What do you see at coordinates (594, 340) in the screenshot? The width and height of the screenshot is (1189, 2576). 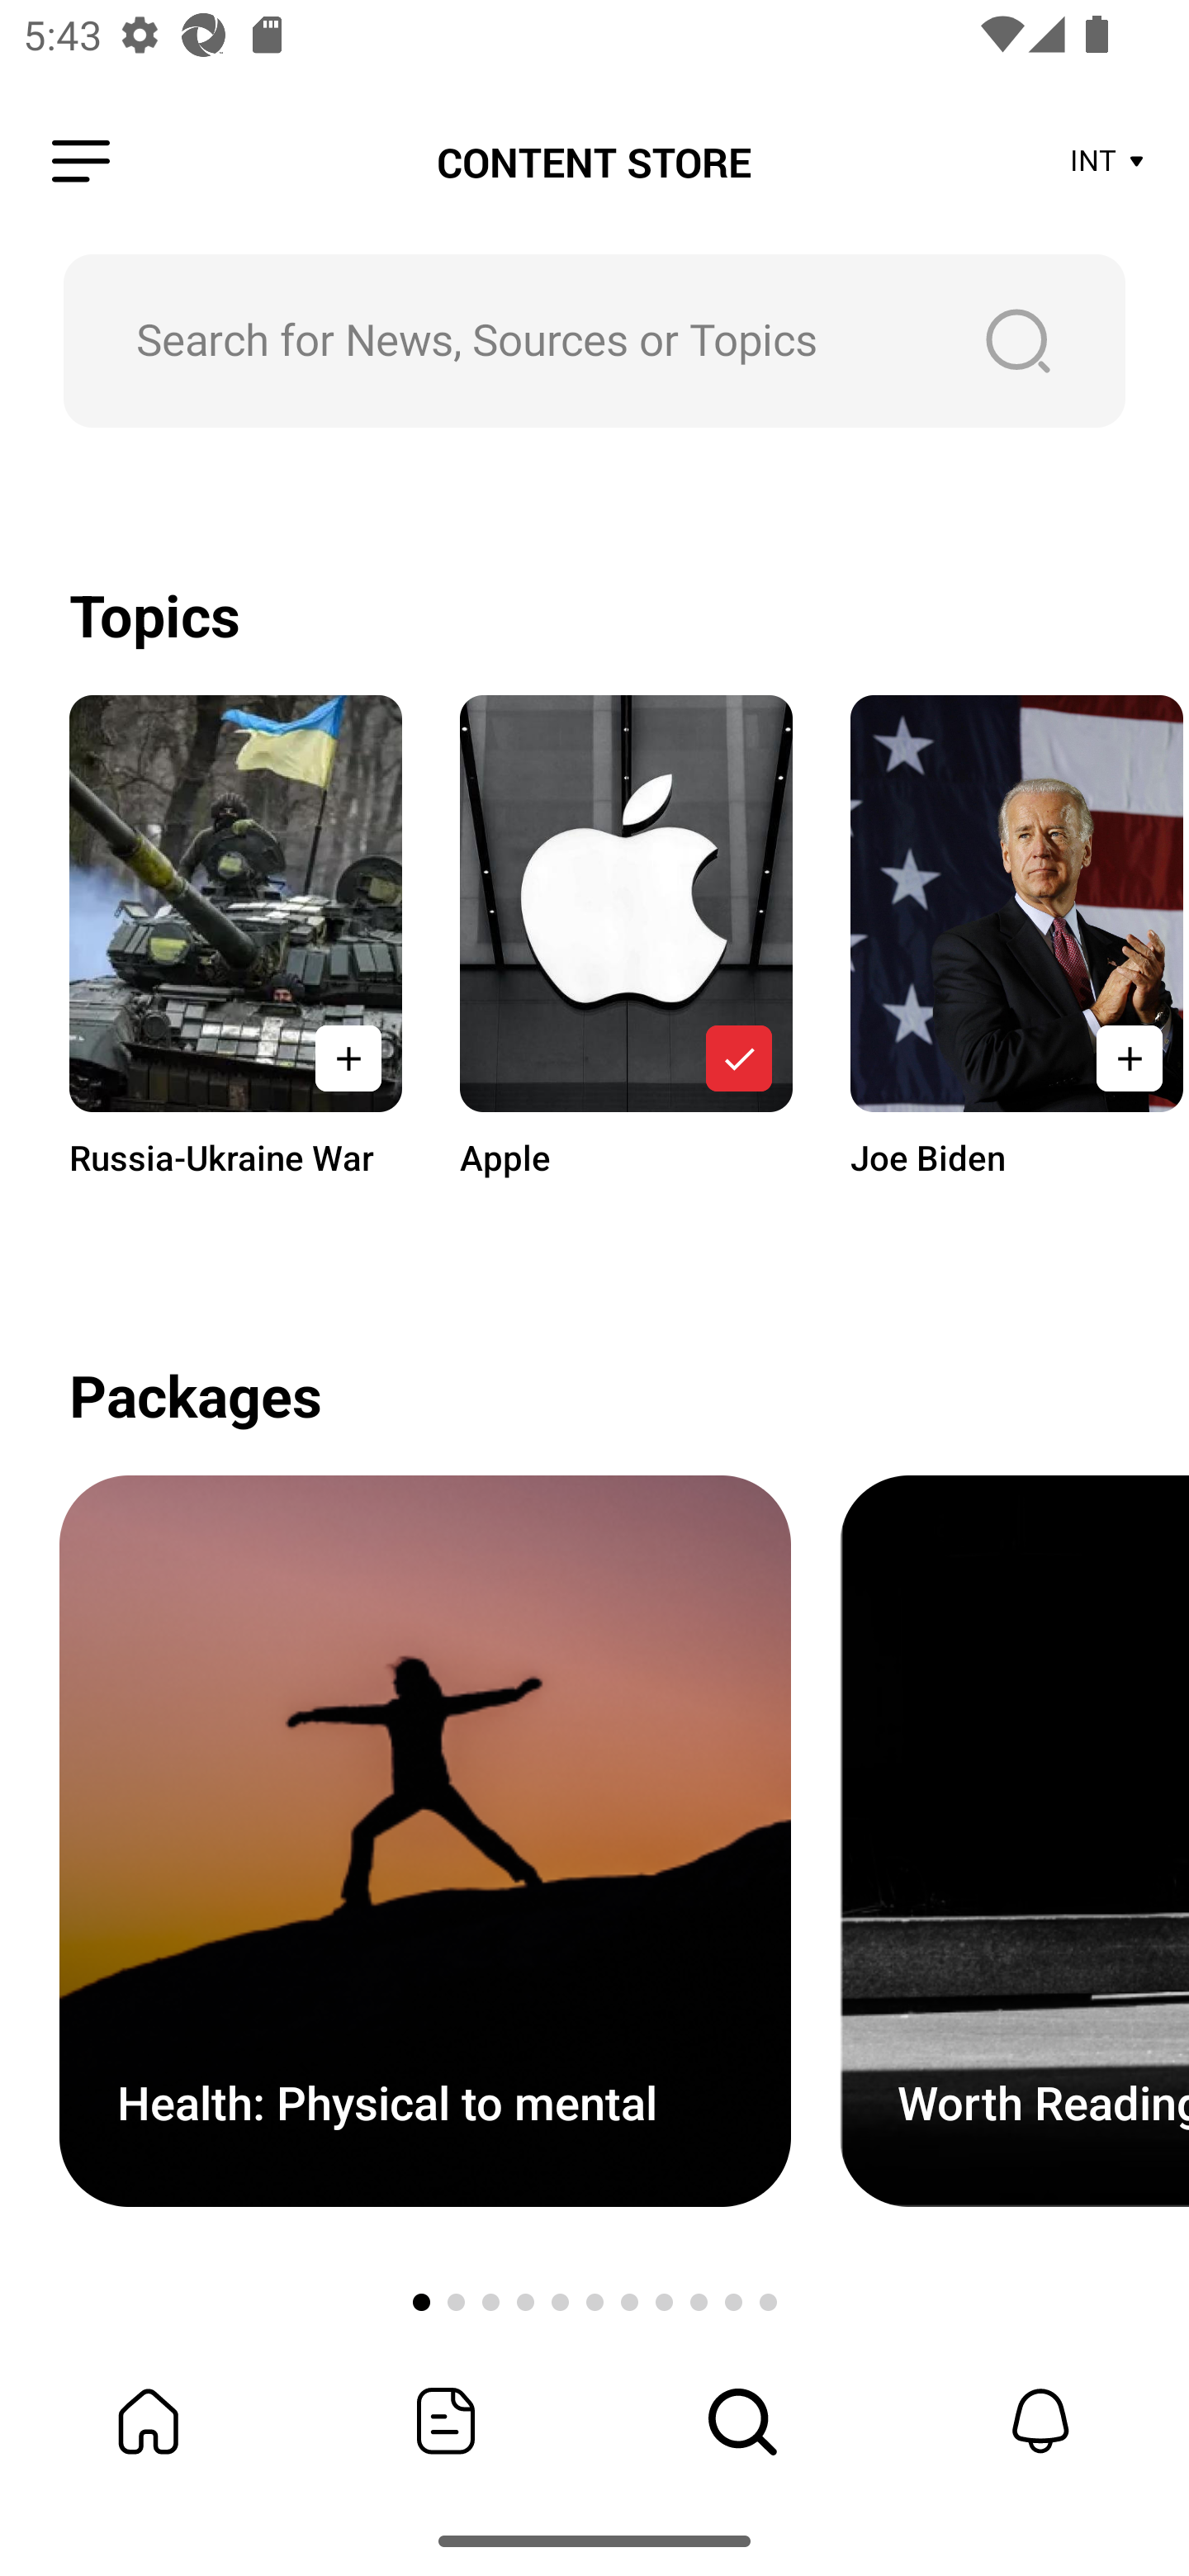 I see `Search for News, Sources or Topics Search Button` at bounding box center [594, 340].